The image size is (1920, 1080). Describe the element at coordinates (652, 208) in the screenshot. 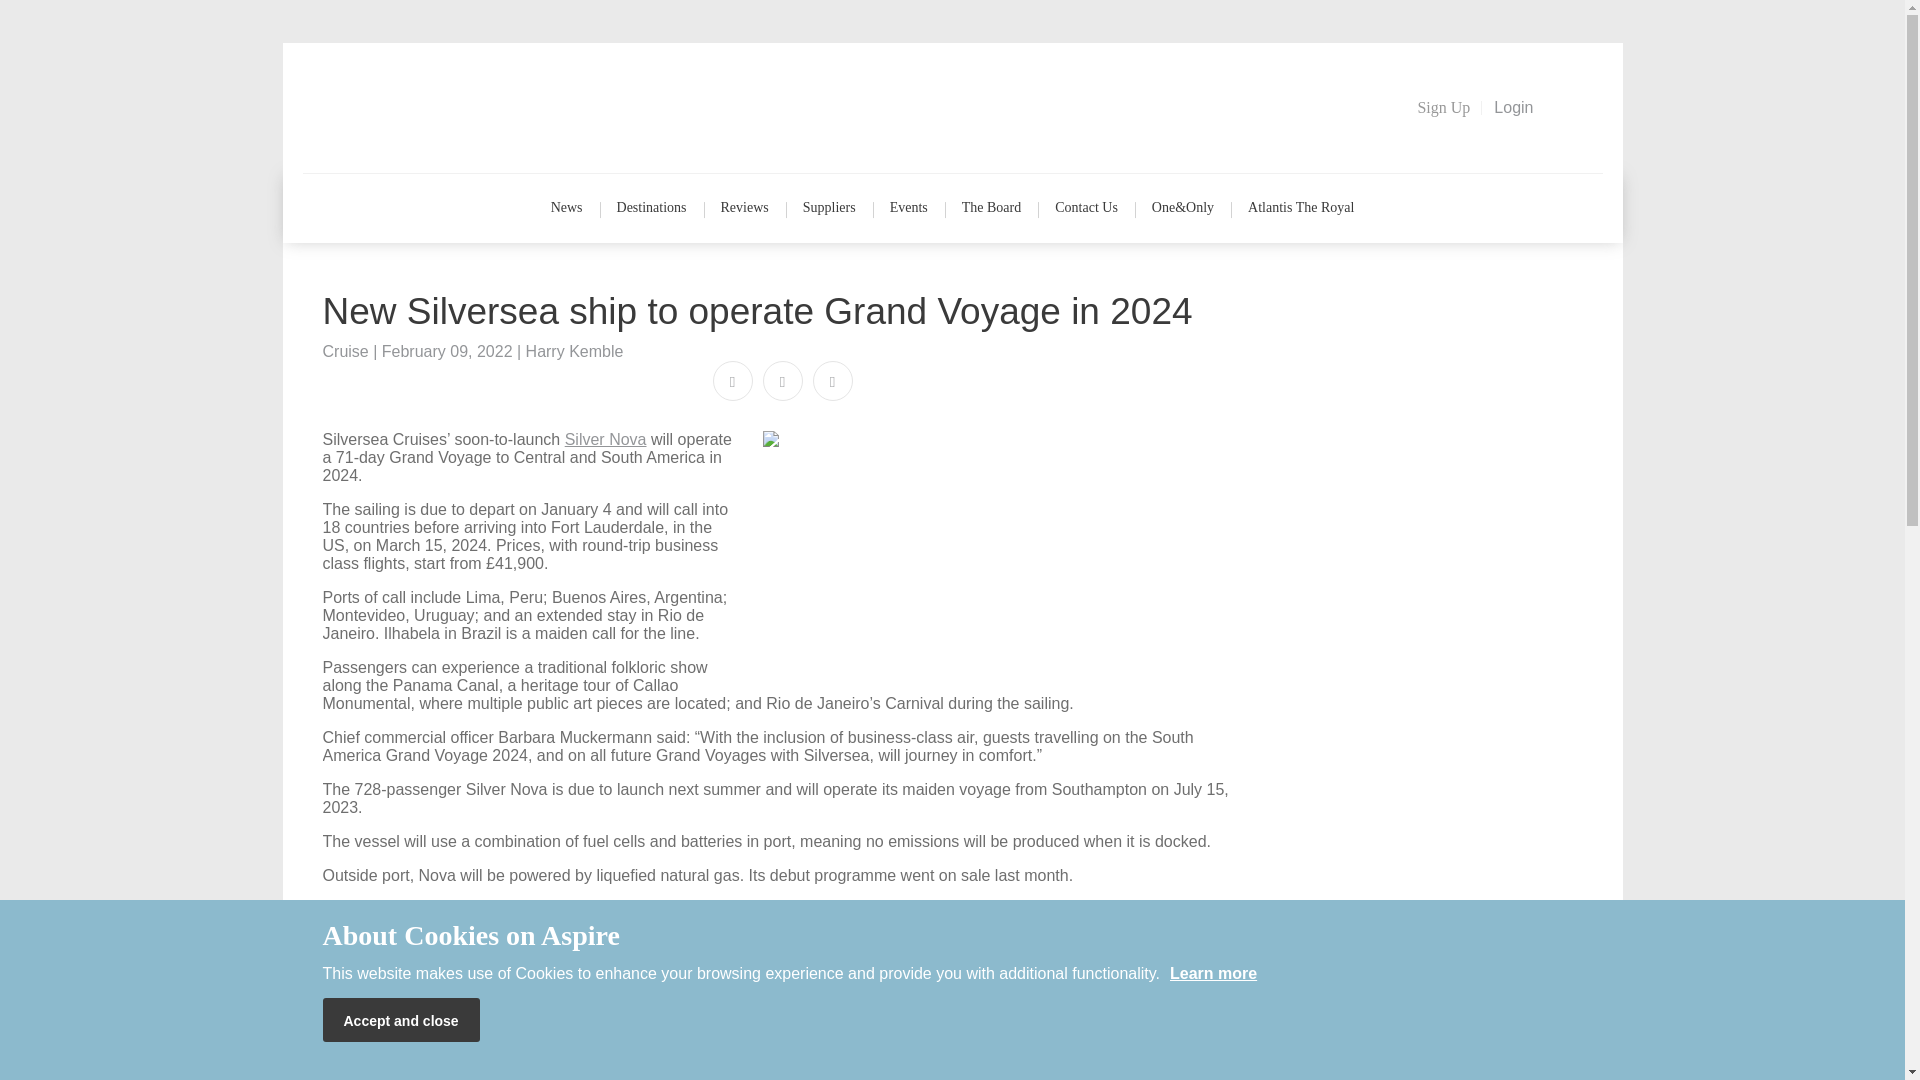

I see `Destinations` at that location.